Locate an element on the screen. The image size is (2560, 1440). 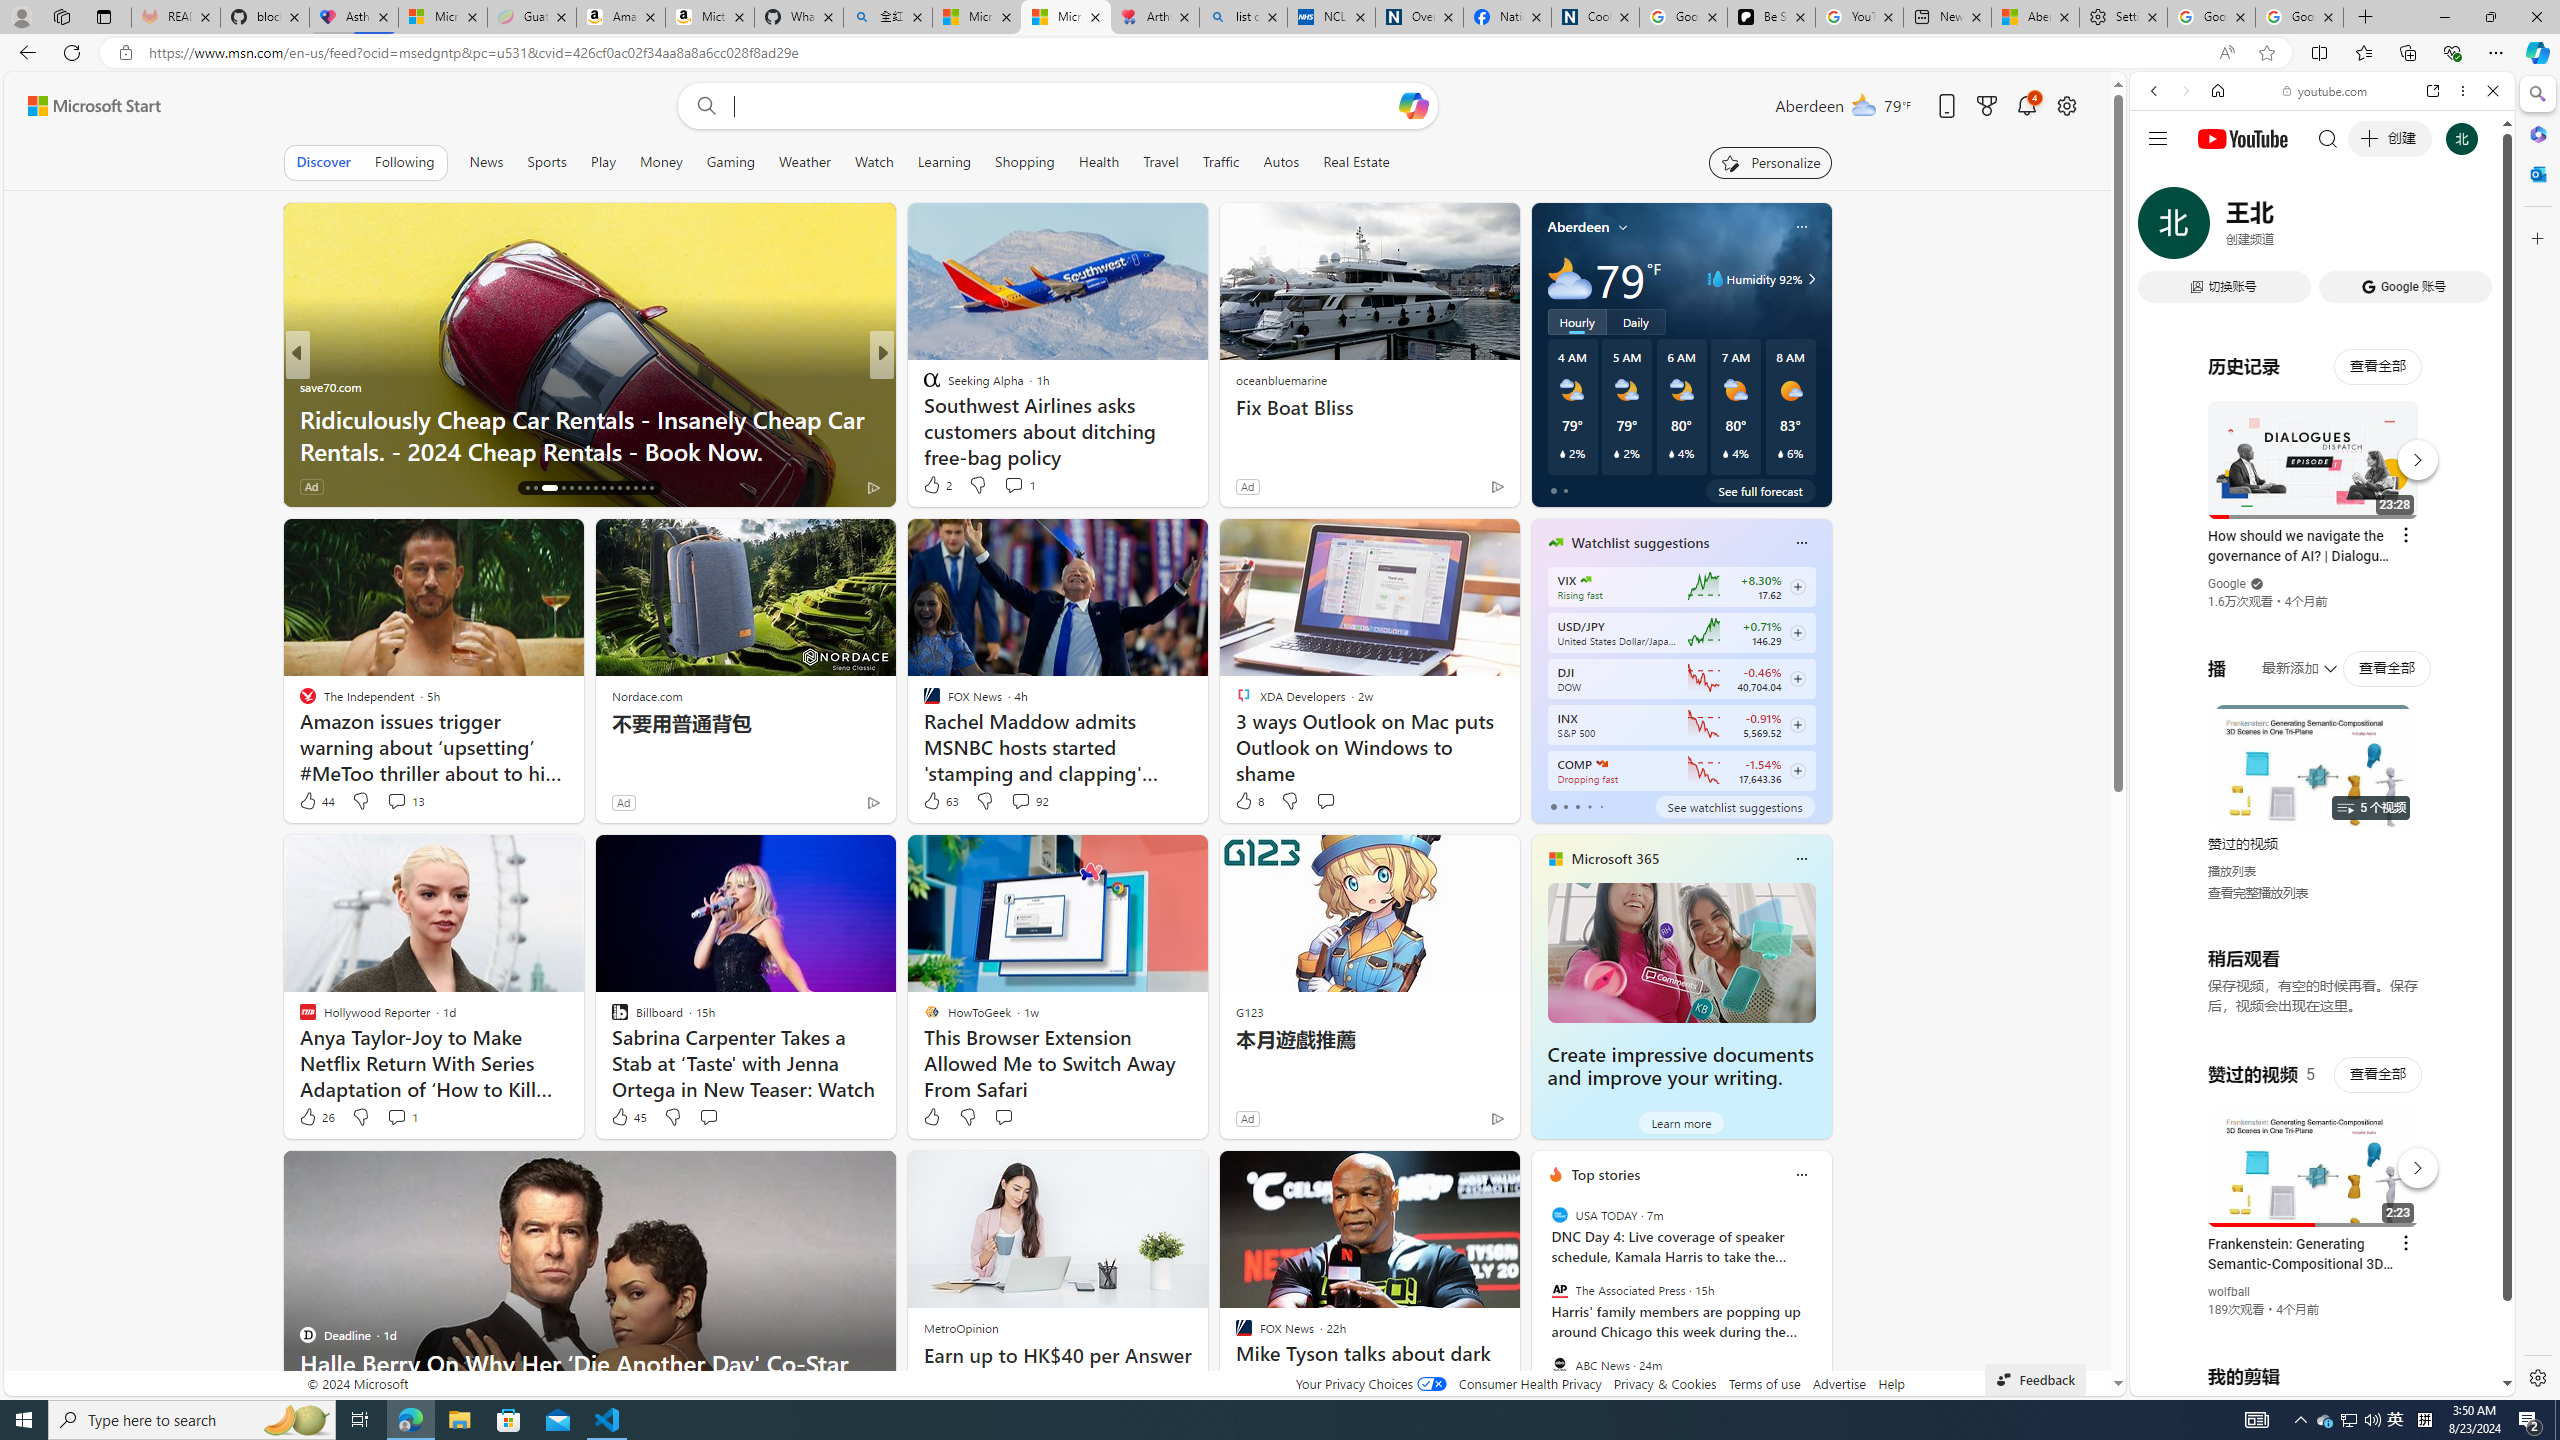
Inverse is located at coordinates (922, 386).